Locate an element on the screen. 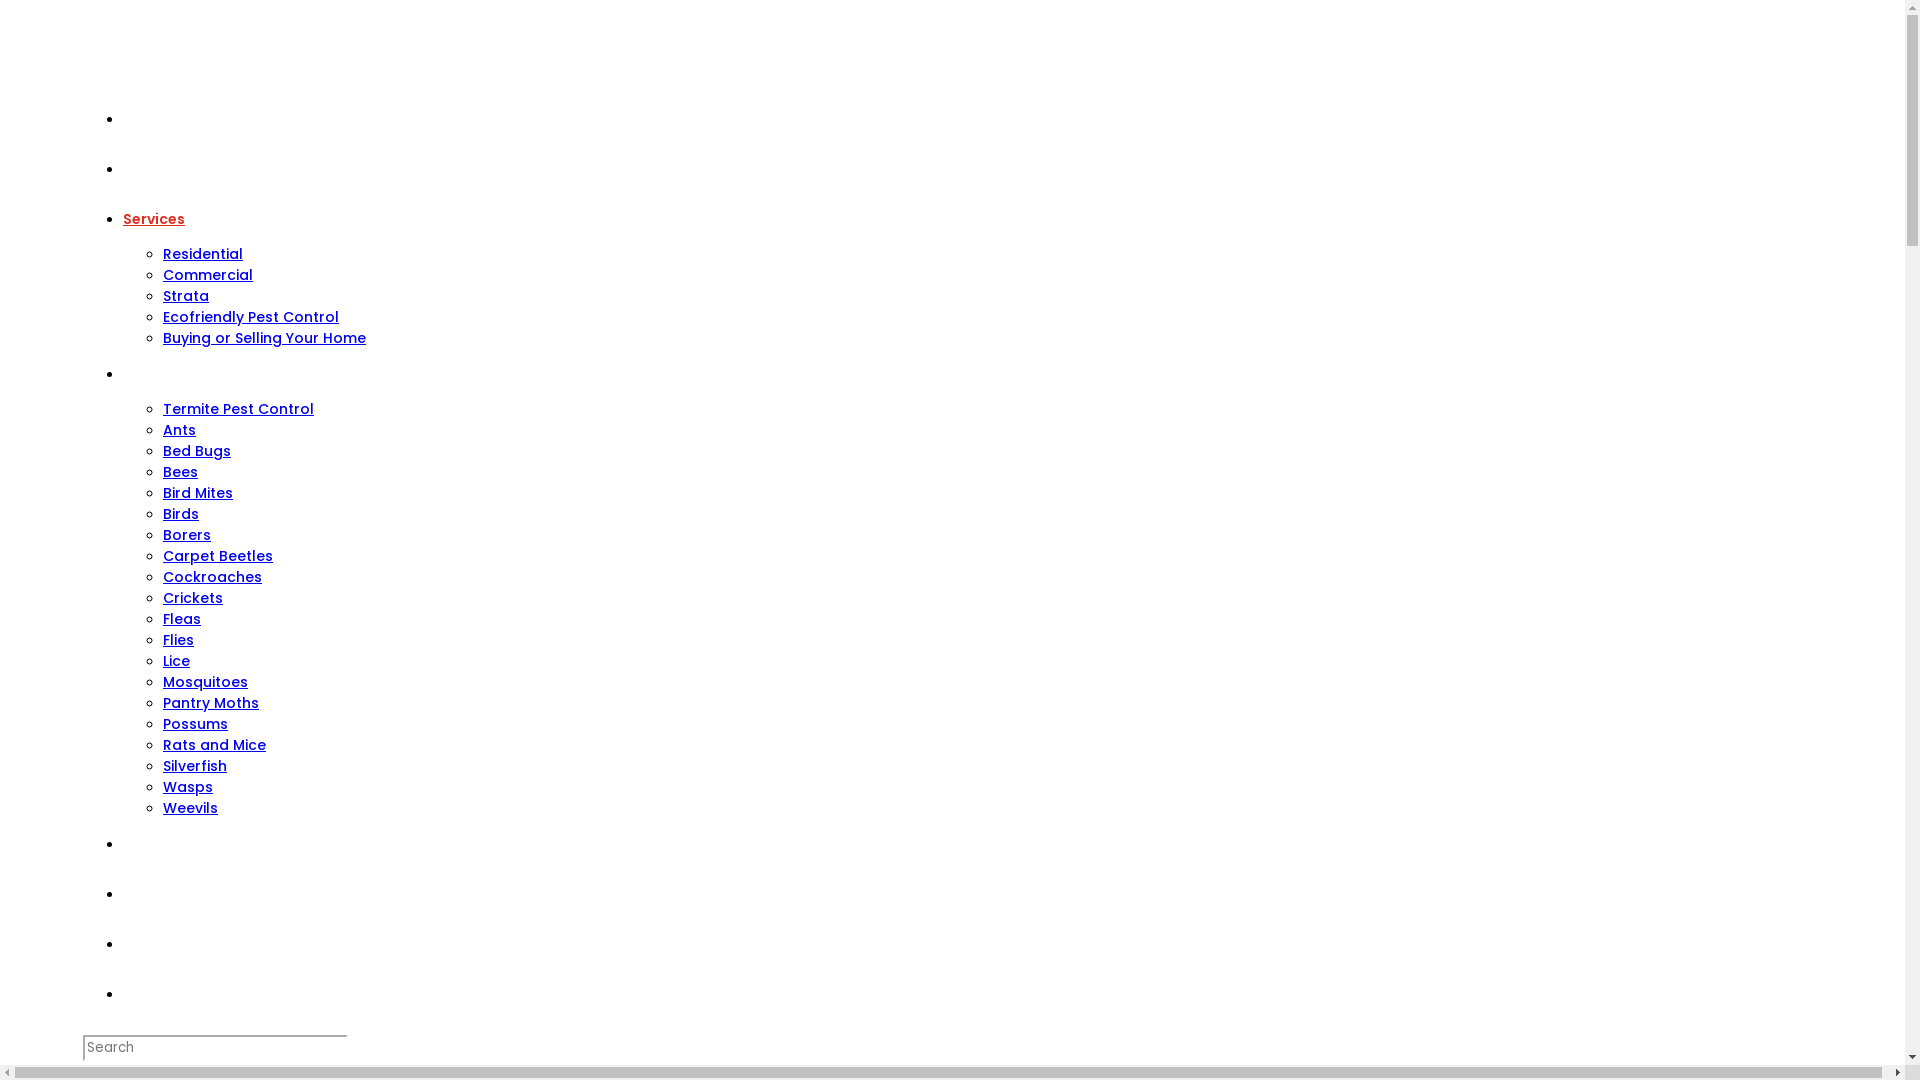 The height and width of the screenshot is (1080, 1920). Pricing is located at coordinates (148, 169).